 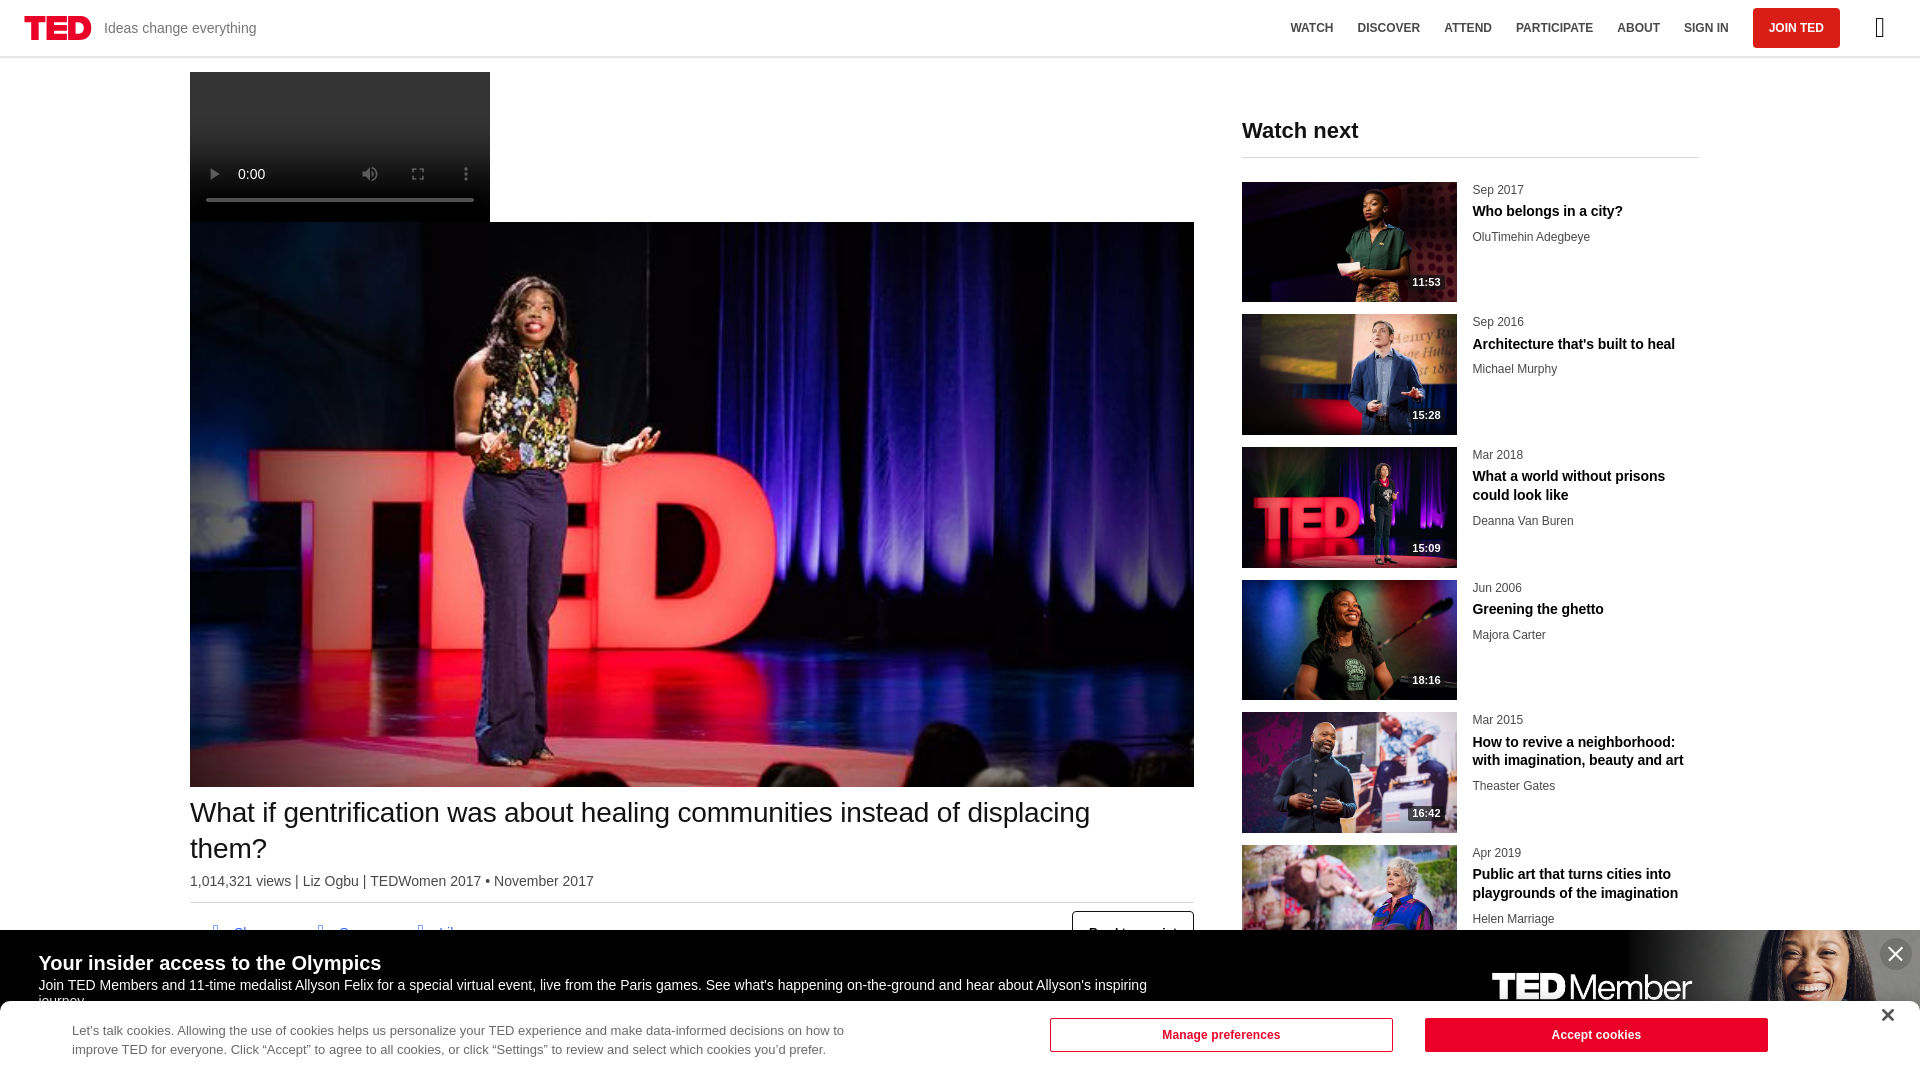 I want to click on PARTICIPATE, so click(x=1638, y=28).